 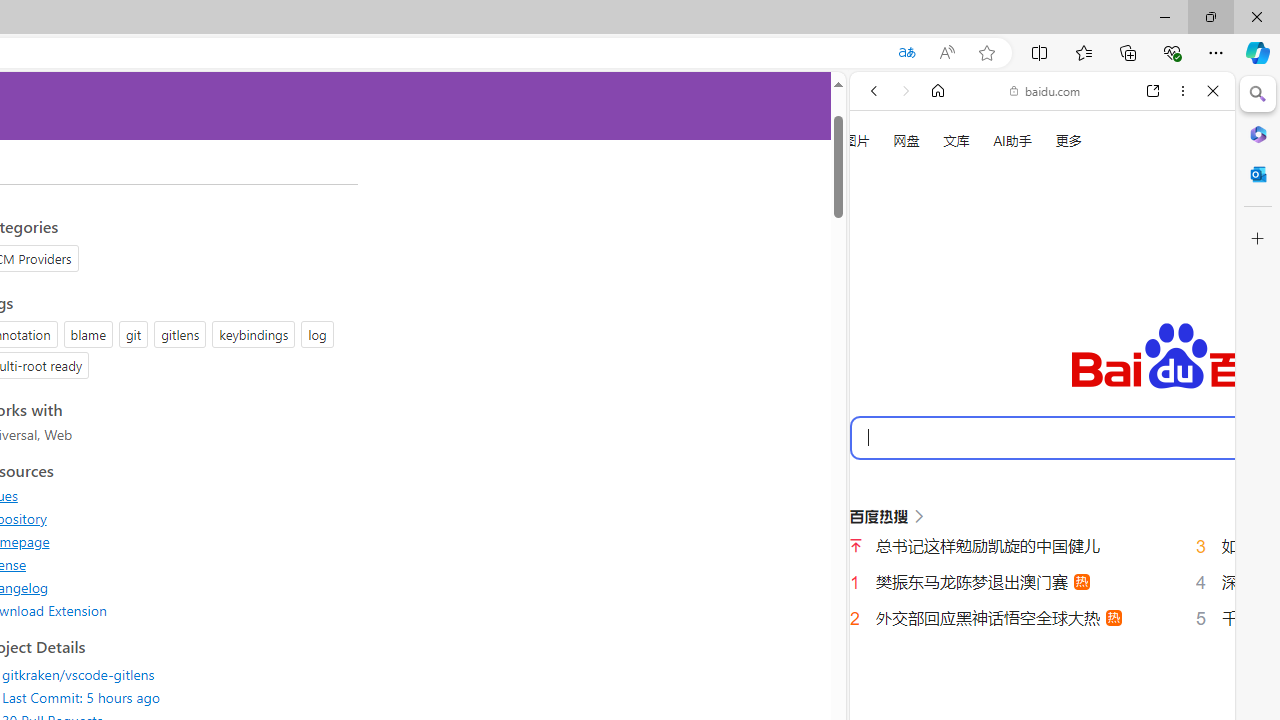 I want to click on Outlook, so click(x=1258, y=174).